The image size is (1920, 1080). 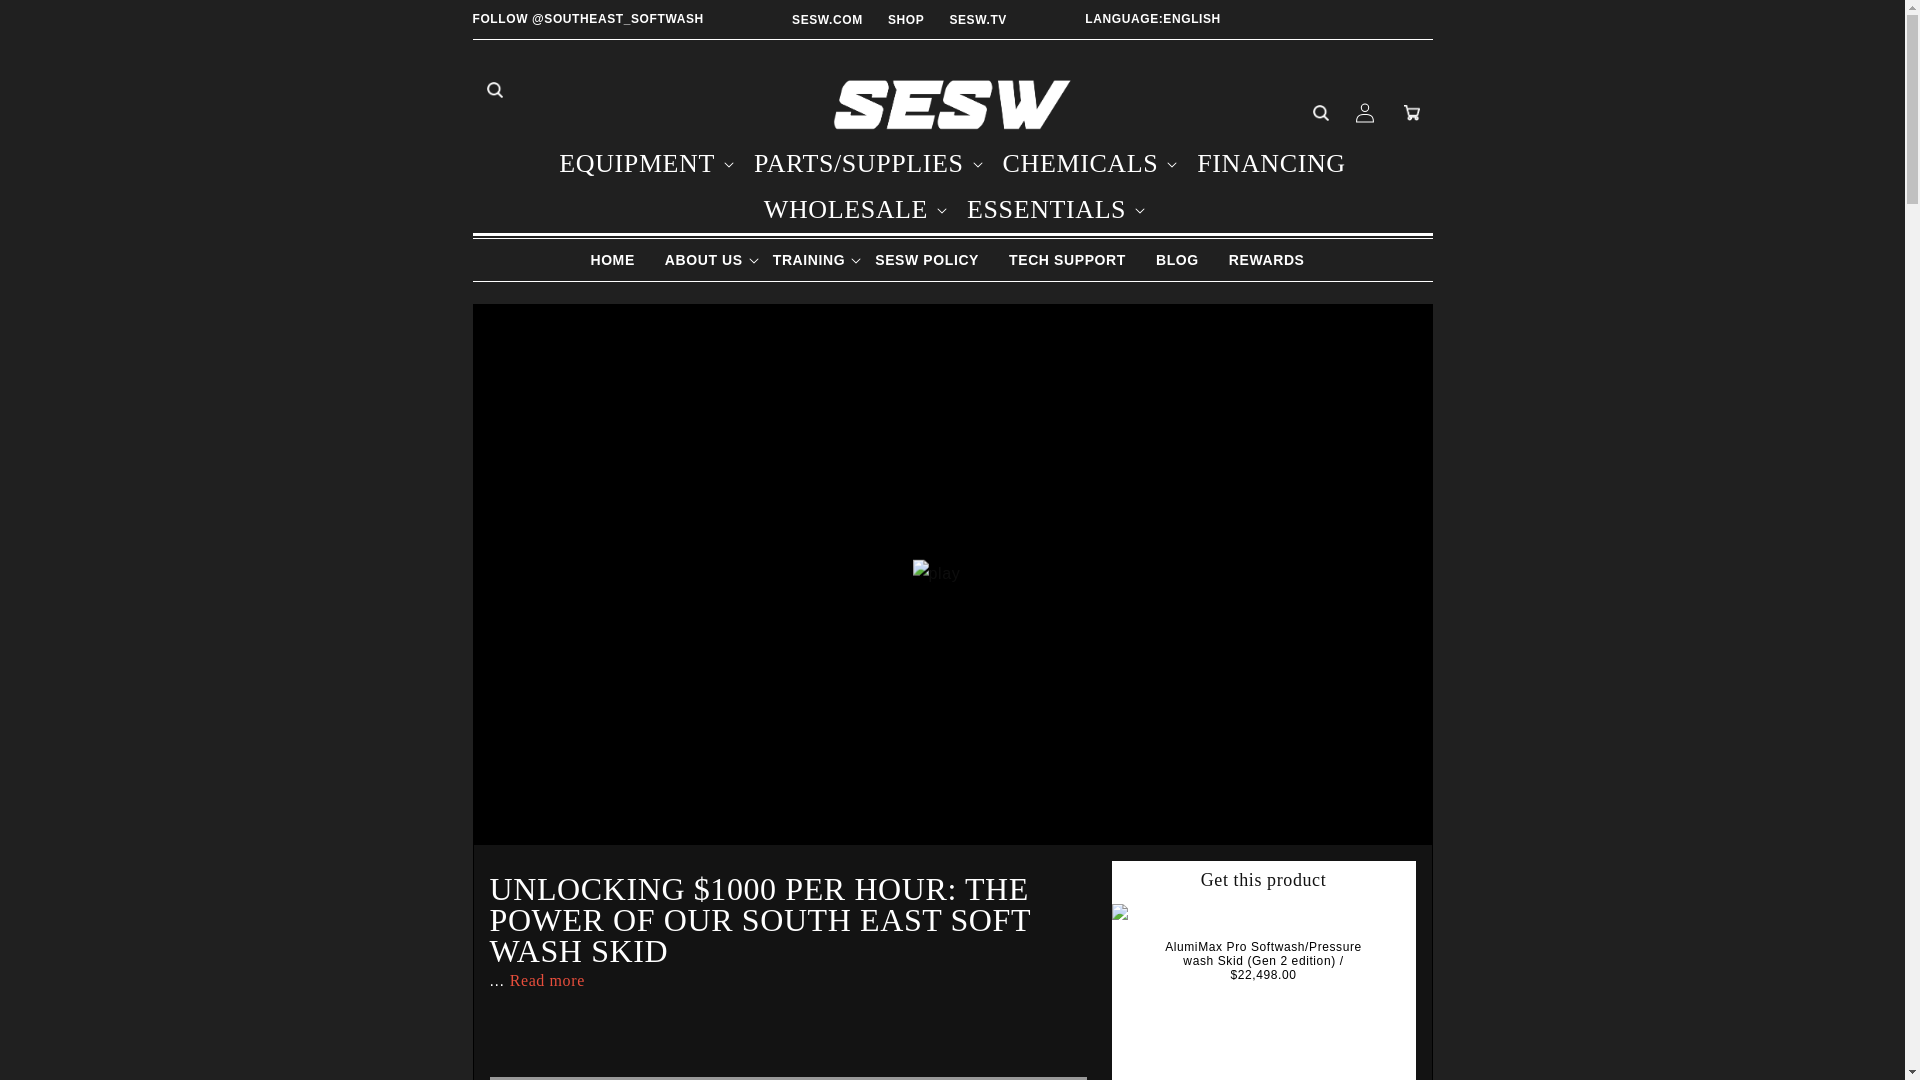 What do you see at coordinates (60, 23) in the screenshot?
I see `Skip to content` at bounding box center [60, 23].